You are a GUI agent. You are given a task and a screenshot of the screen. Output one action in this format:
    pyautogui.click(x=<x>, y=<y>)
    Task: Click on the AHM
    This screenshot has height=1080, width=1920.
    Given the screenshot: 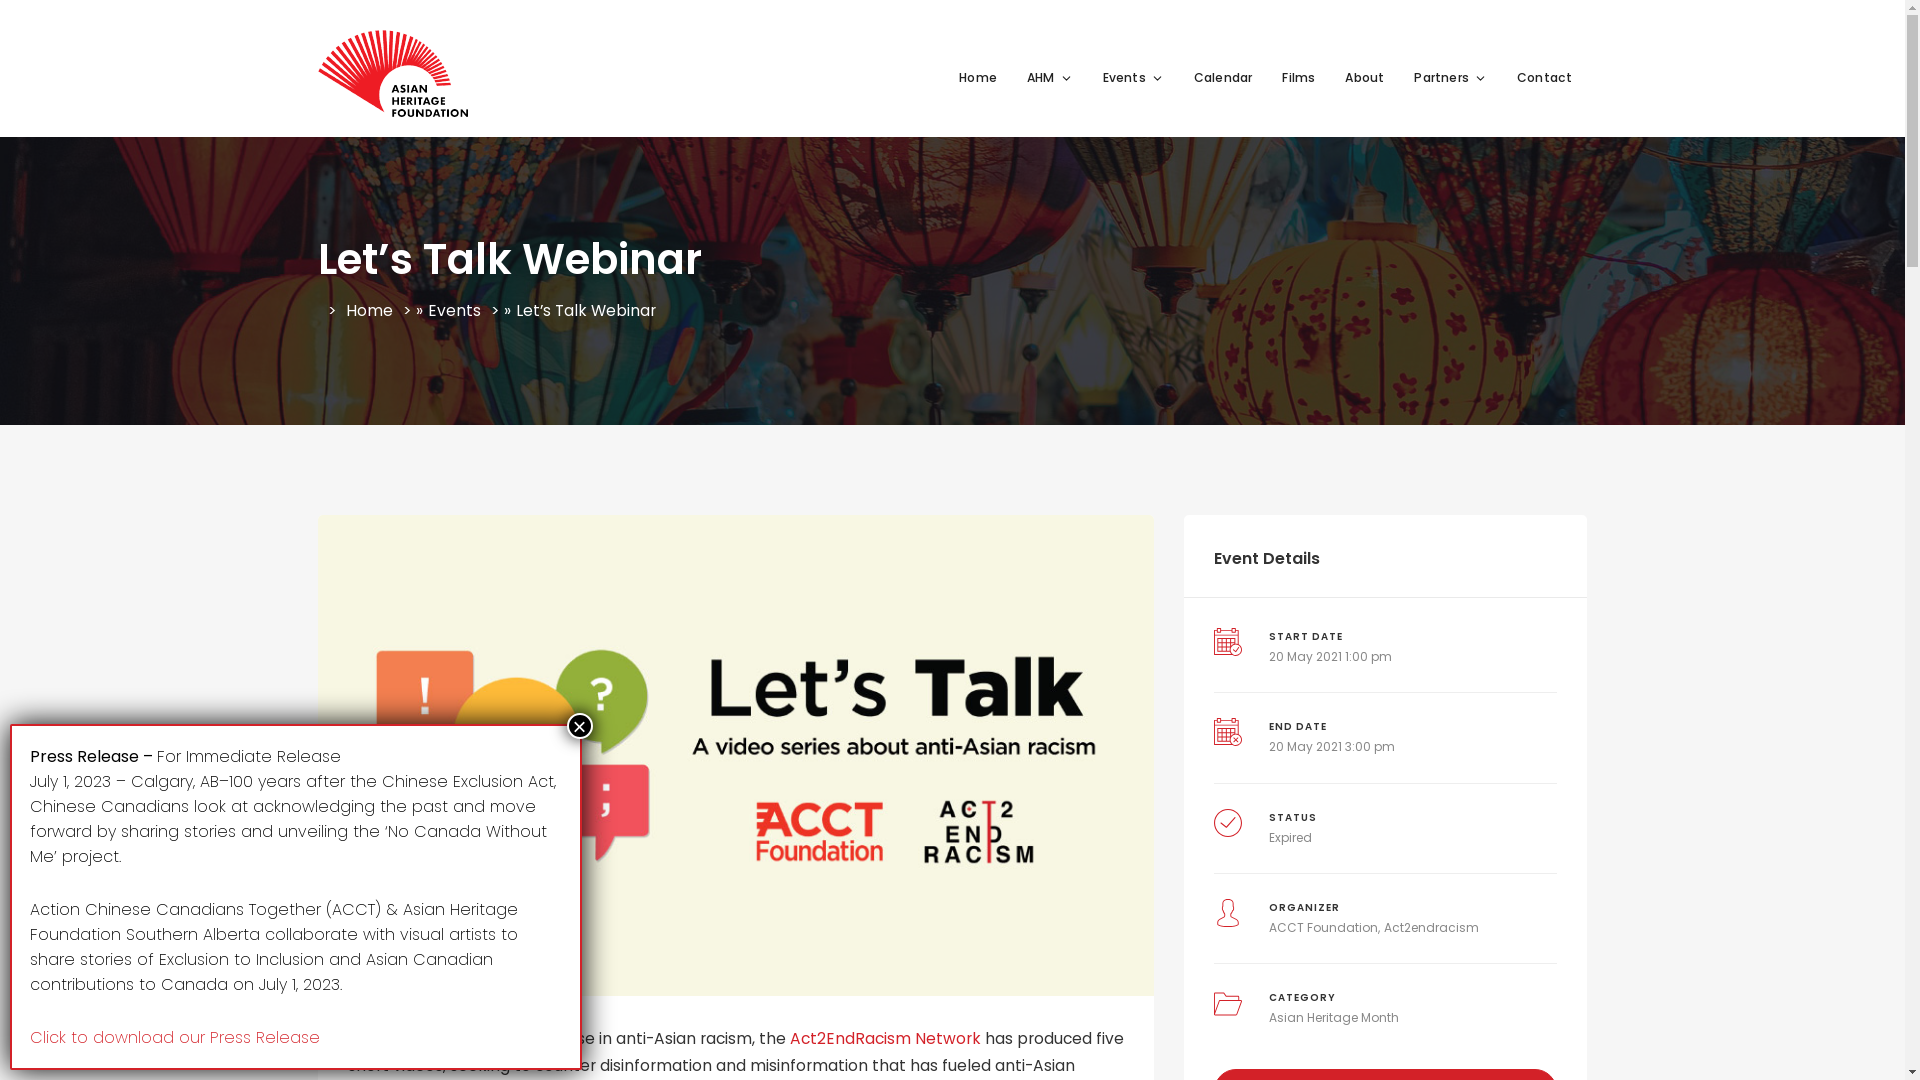 What is the action you would take?
    pyautogui.click(x=1050, y=78)
    